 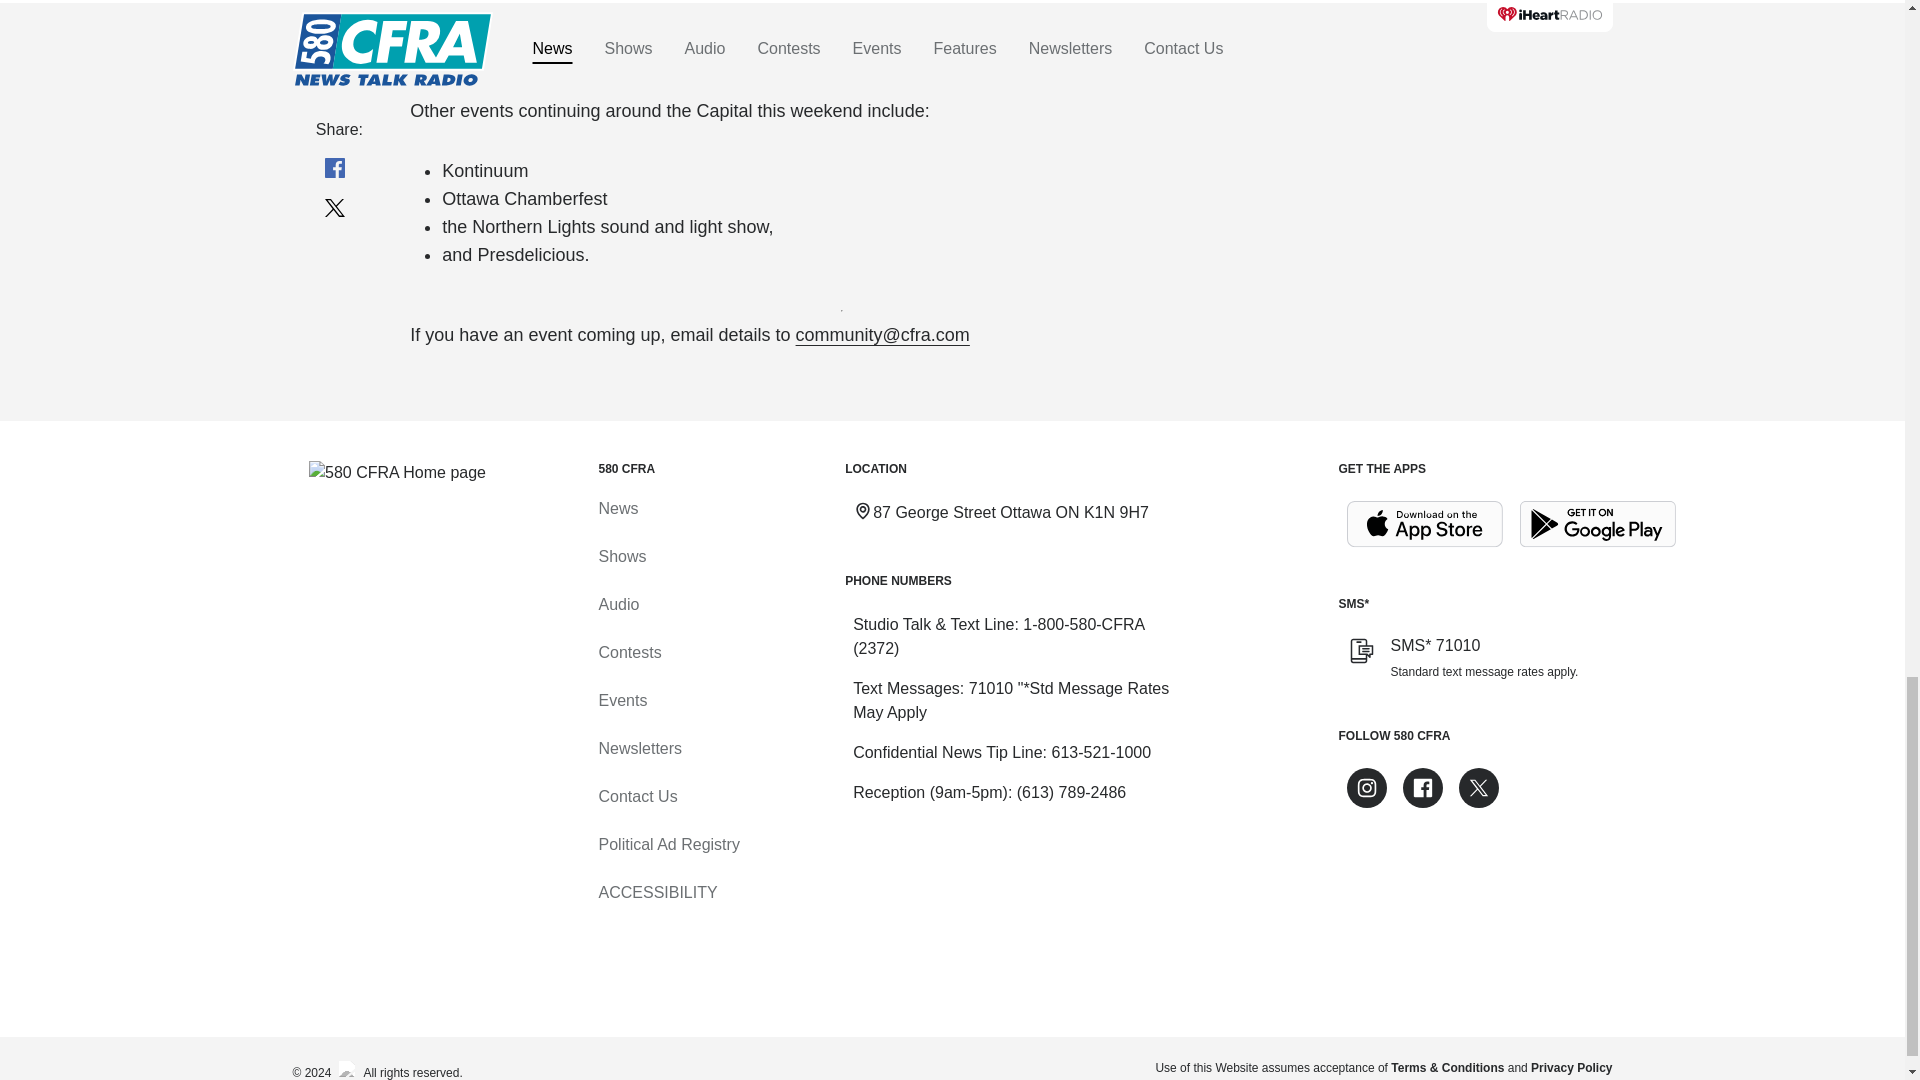 I want to click on Northern Lights, so click(x=534, y=226).